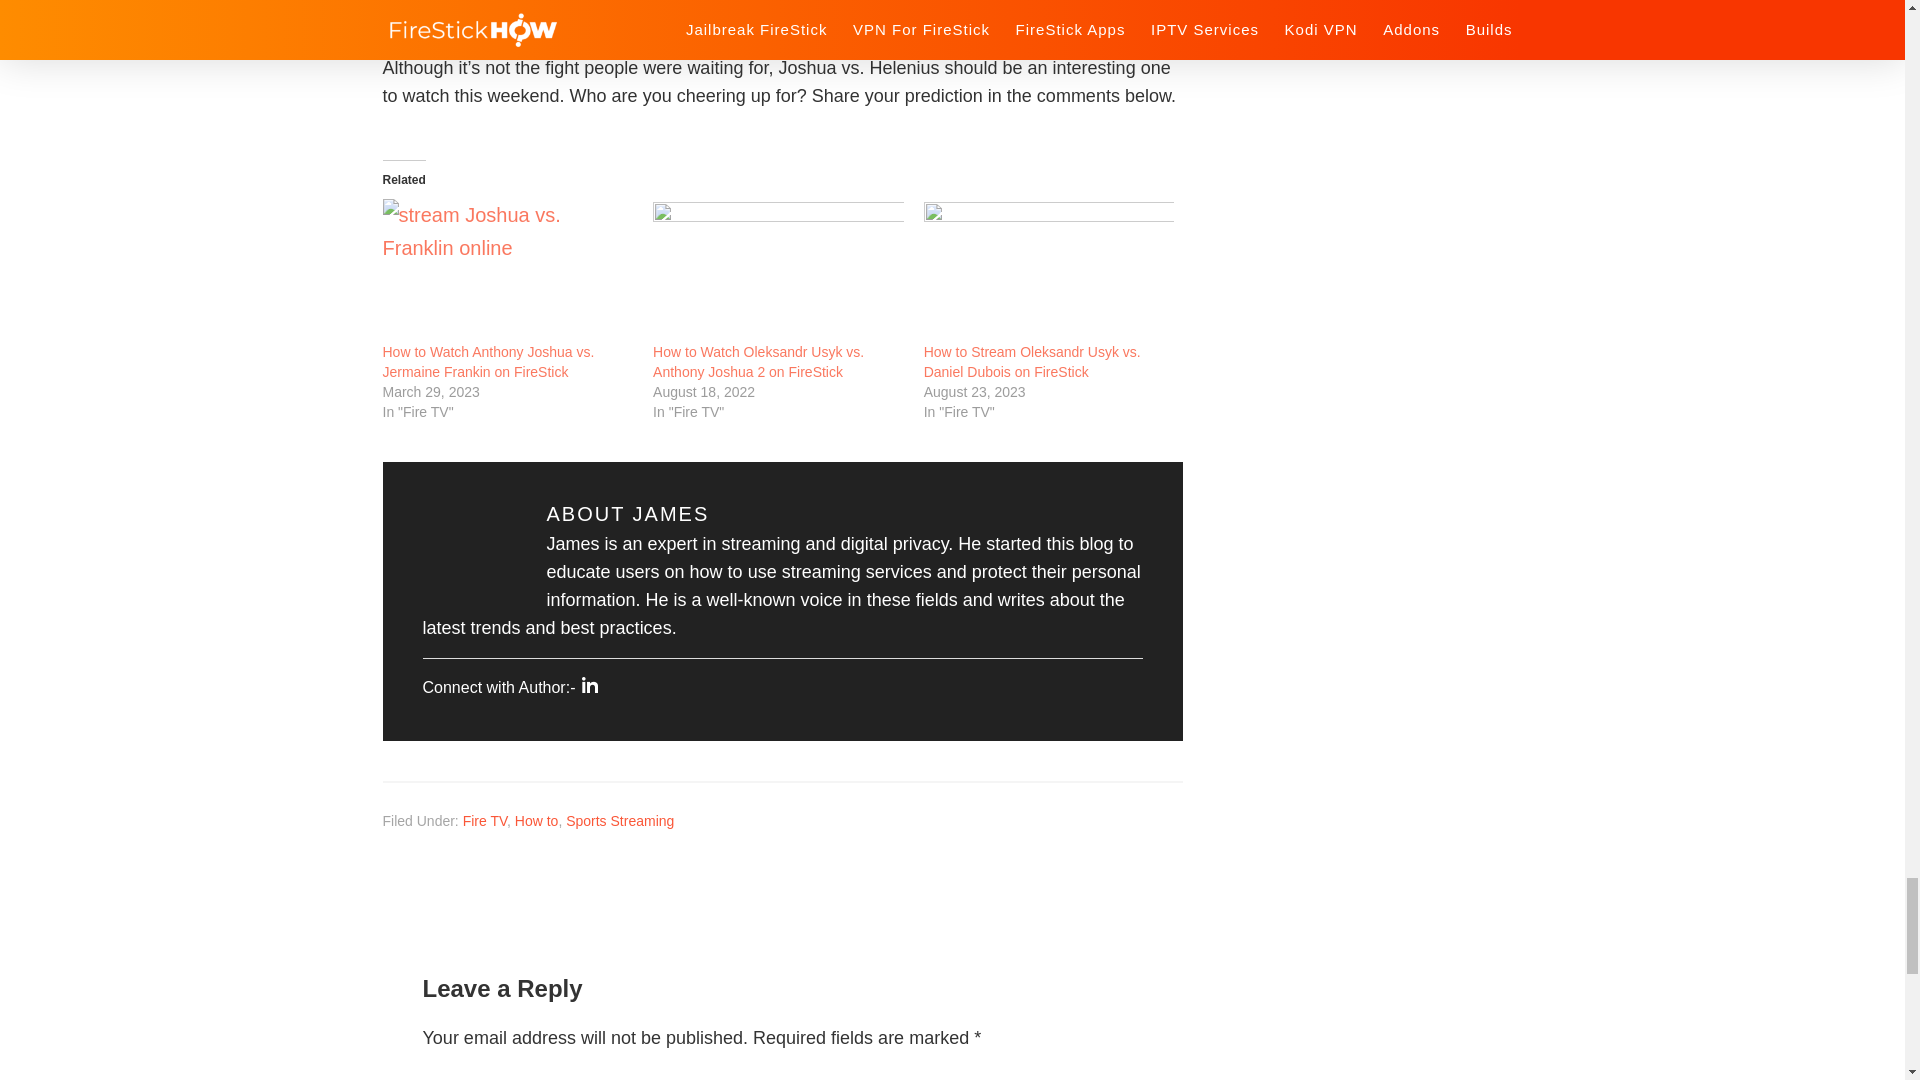 The height and width of the screenshot is (1080, 1920). I want to click on How to Stream Oleksandr Usyk vs. Daniel Dubois on FireStick, so click(1032, 362).